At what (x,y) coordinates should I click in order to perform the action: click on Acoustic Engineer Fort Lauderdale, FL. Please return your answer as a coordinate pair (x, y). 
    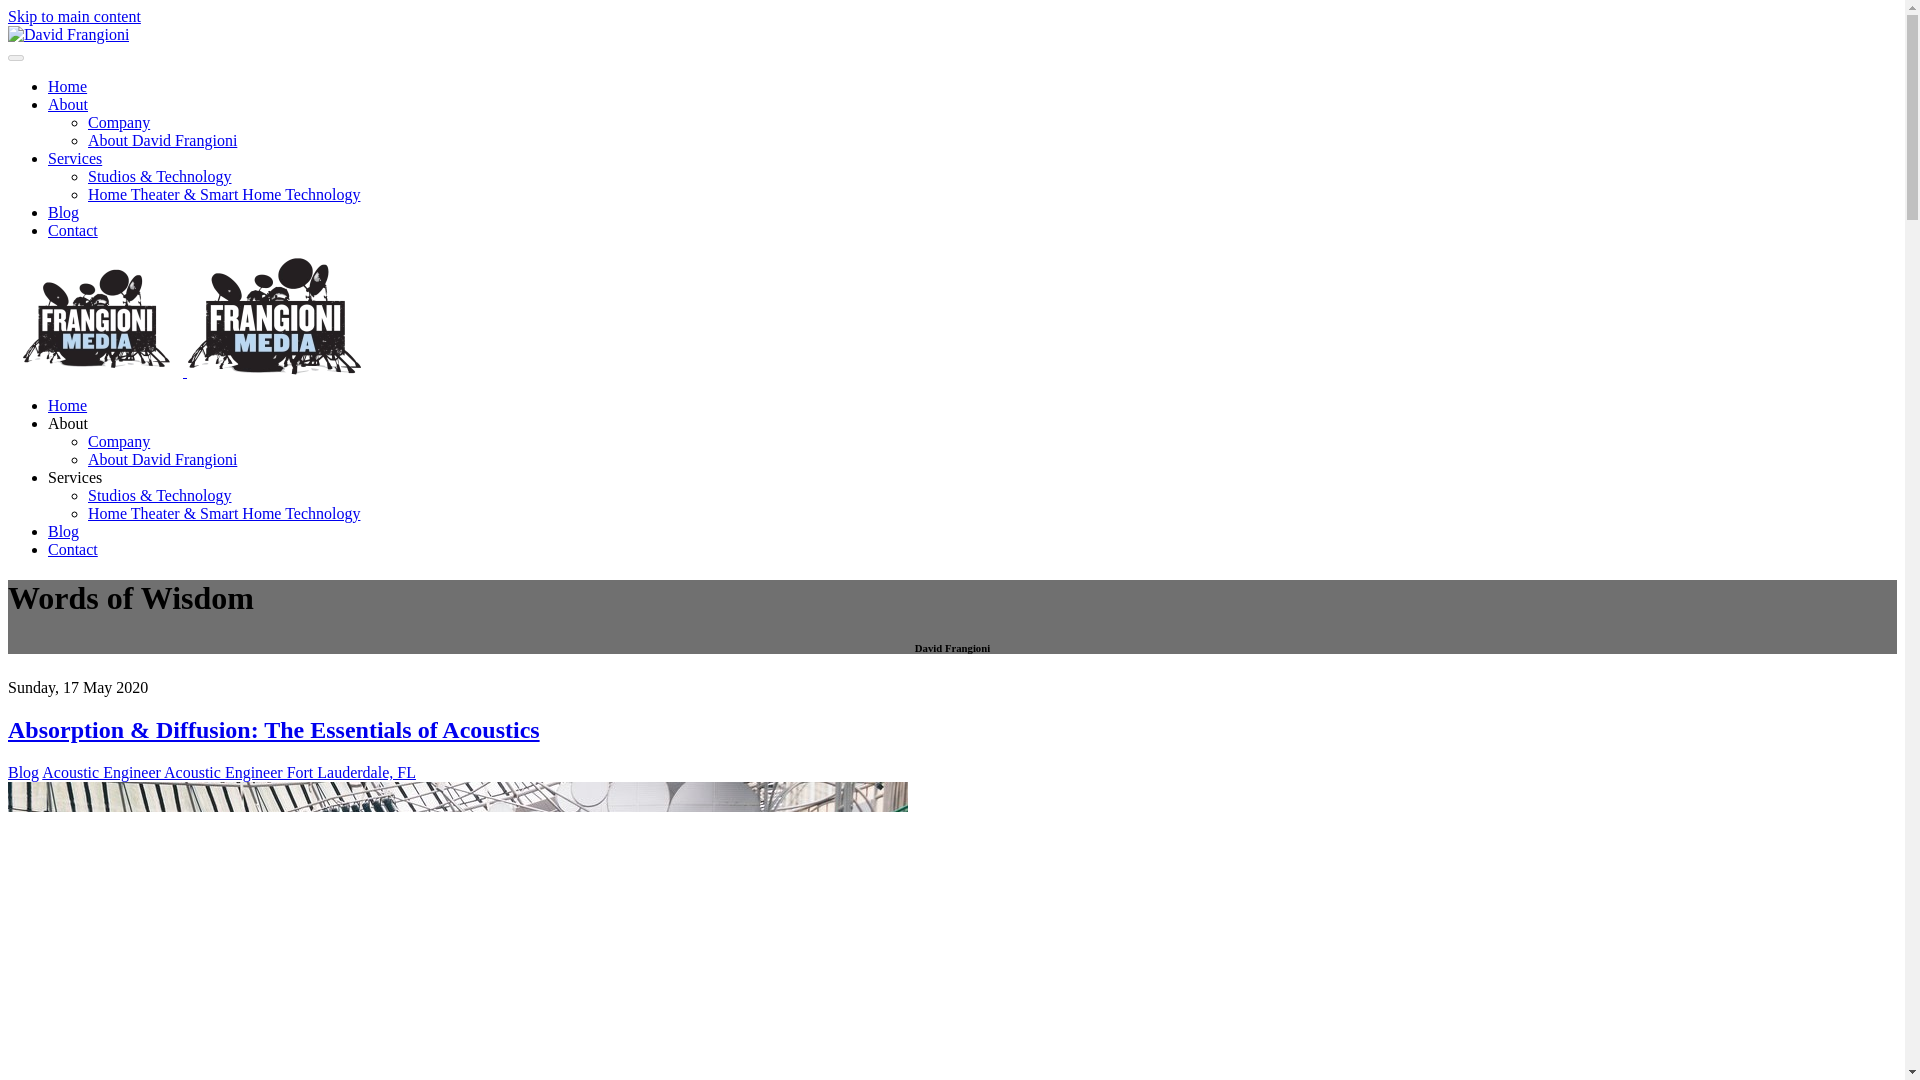
    Looking at the image, I should click on (290, 772).